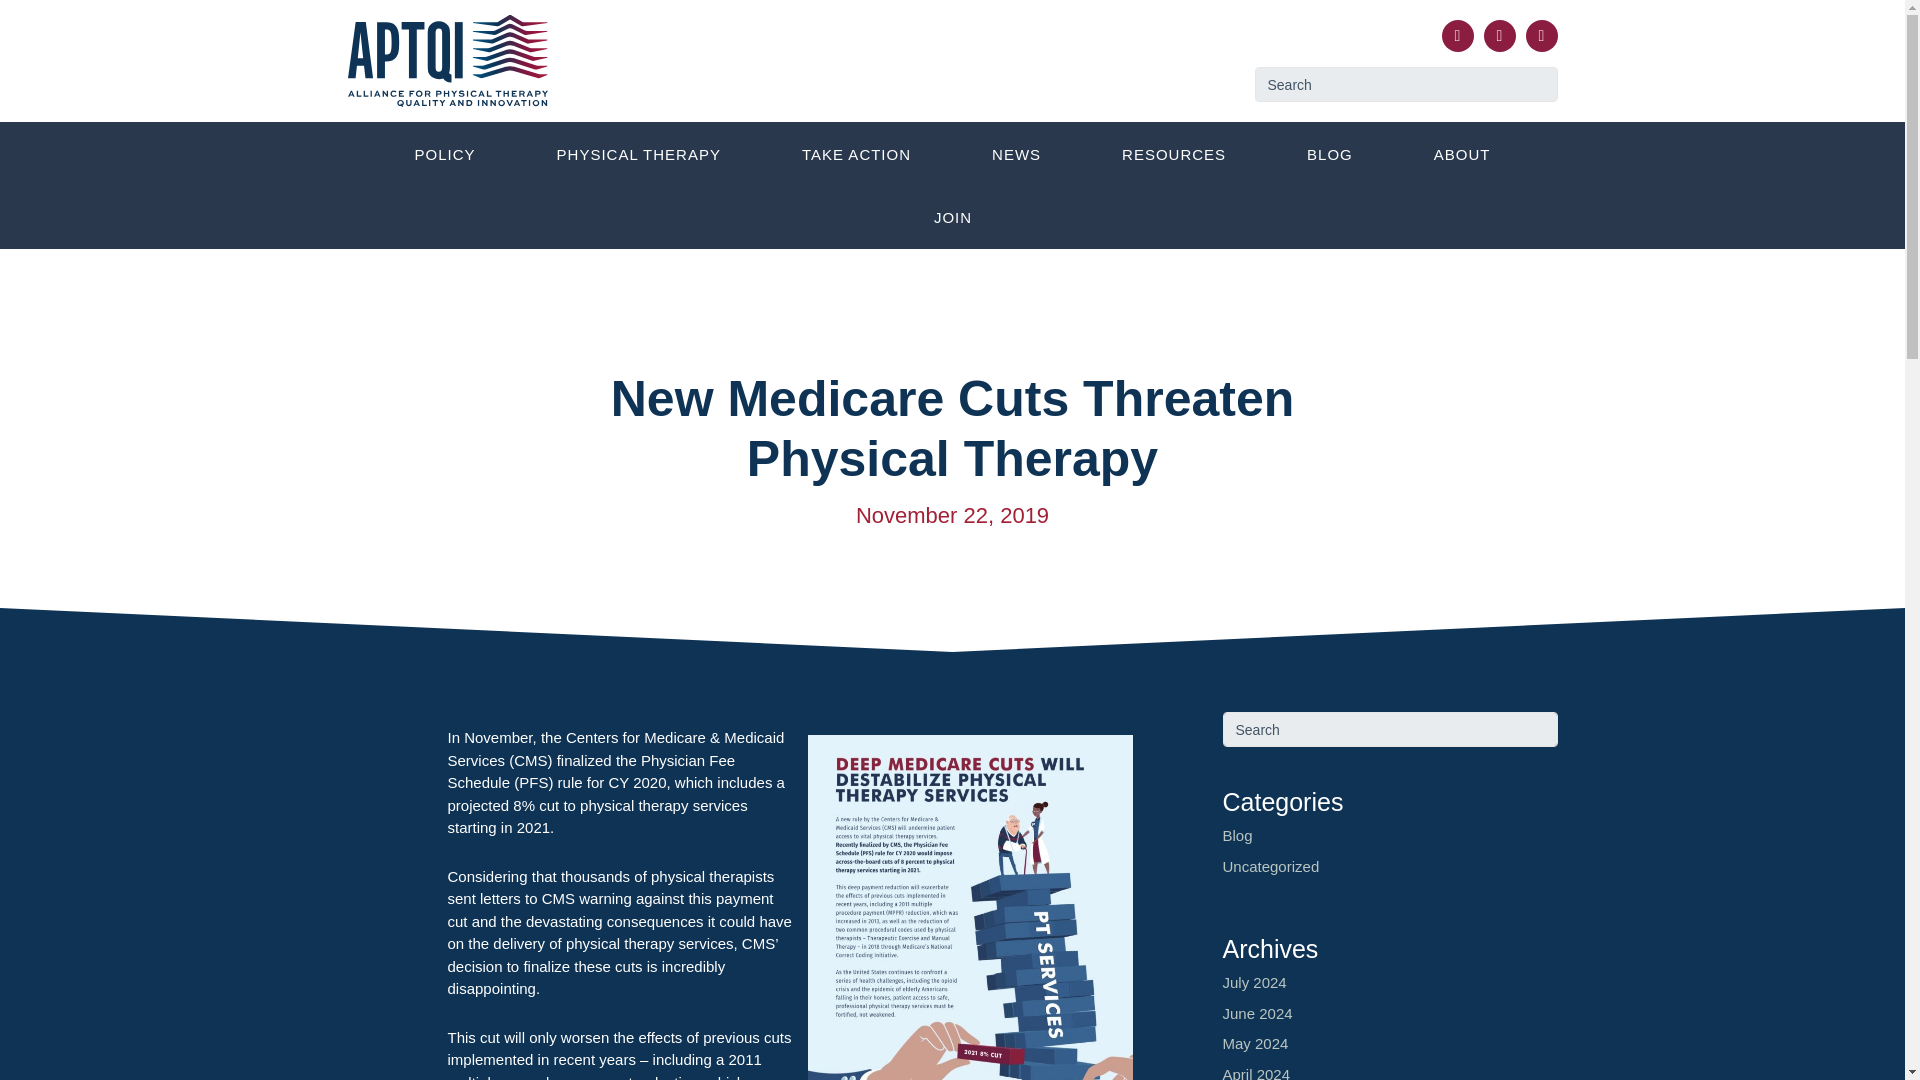 This screenshot has width=1920, height=1080. What do you see at coordinates (1405, 84) in the screenshot?
I see `Search` at bounding box center [1405, 84].